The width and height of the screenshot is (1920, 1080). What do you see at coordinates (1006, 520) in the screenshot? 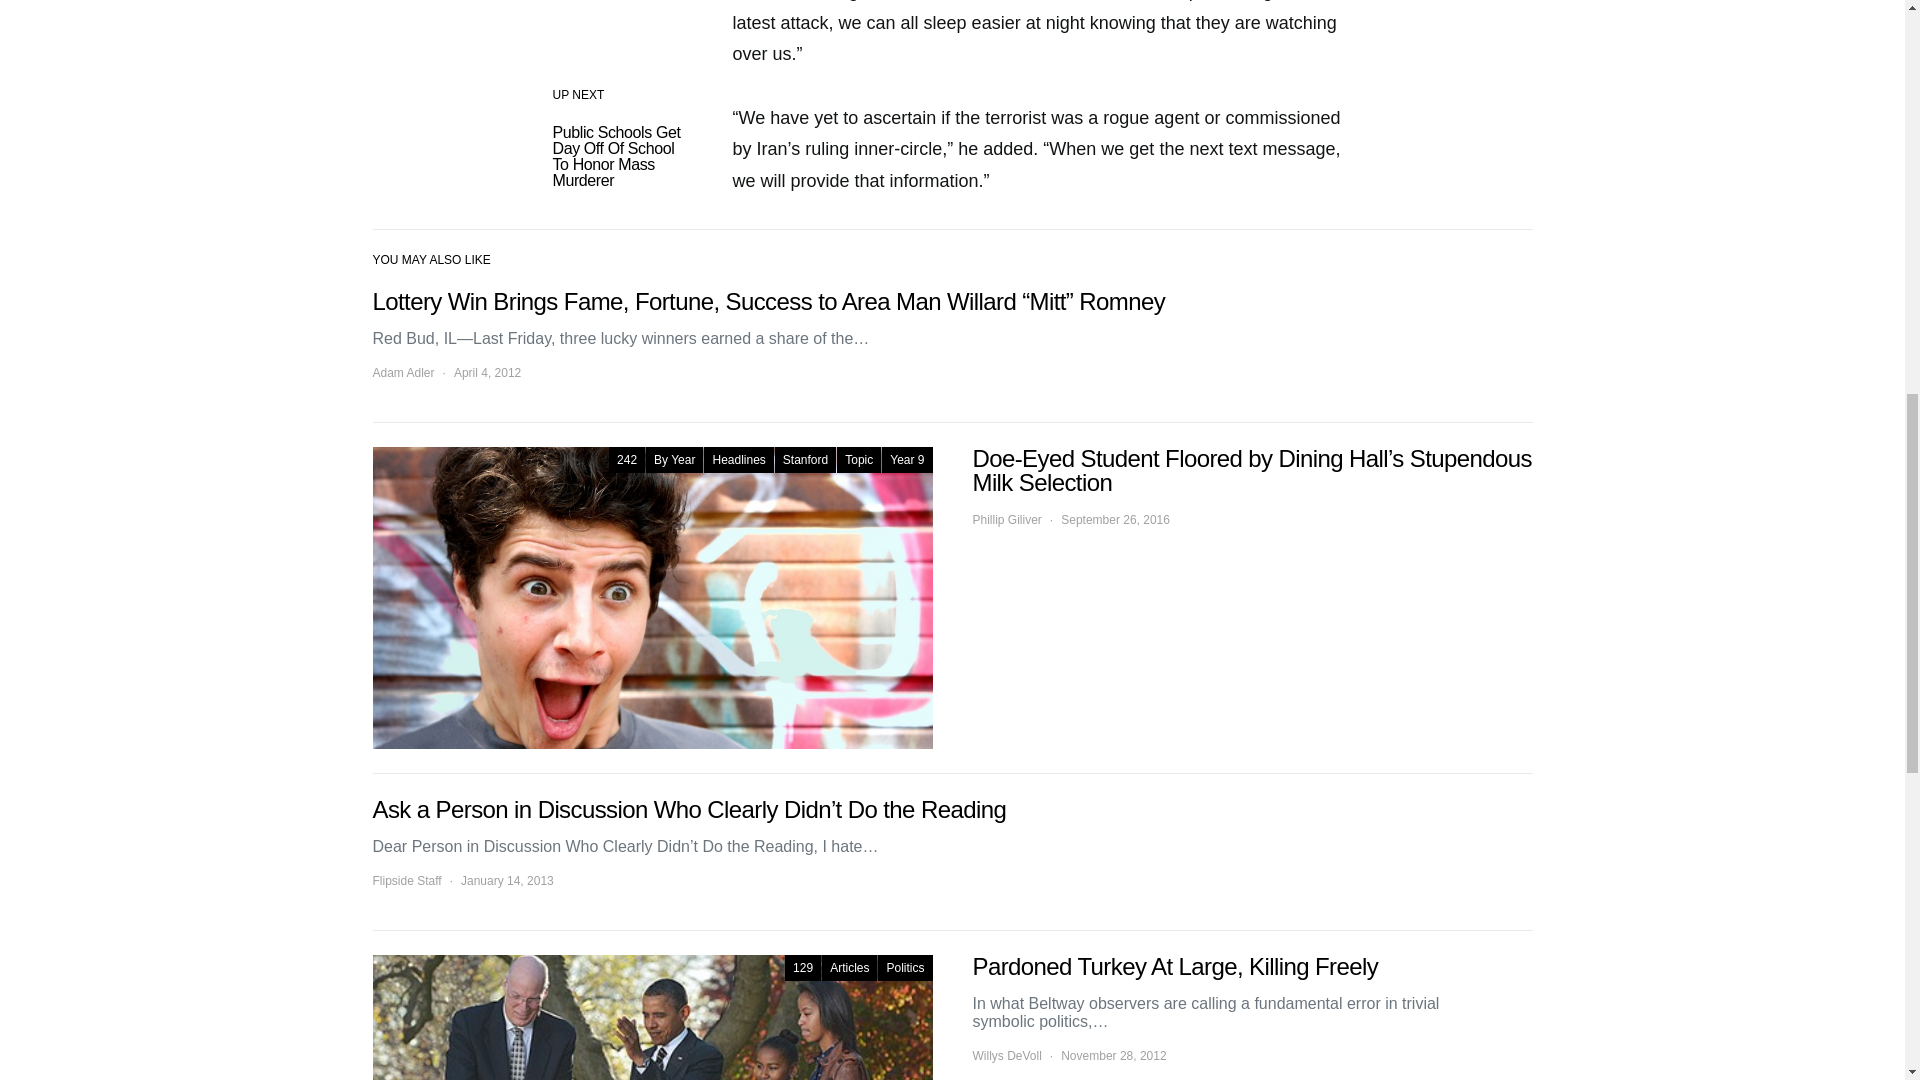
I see `View all posts by Phillip Giliver` at bounding box center [1006, 520].